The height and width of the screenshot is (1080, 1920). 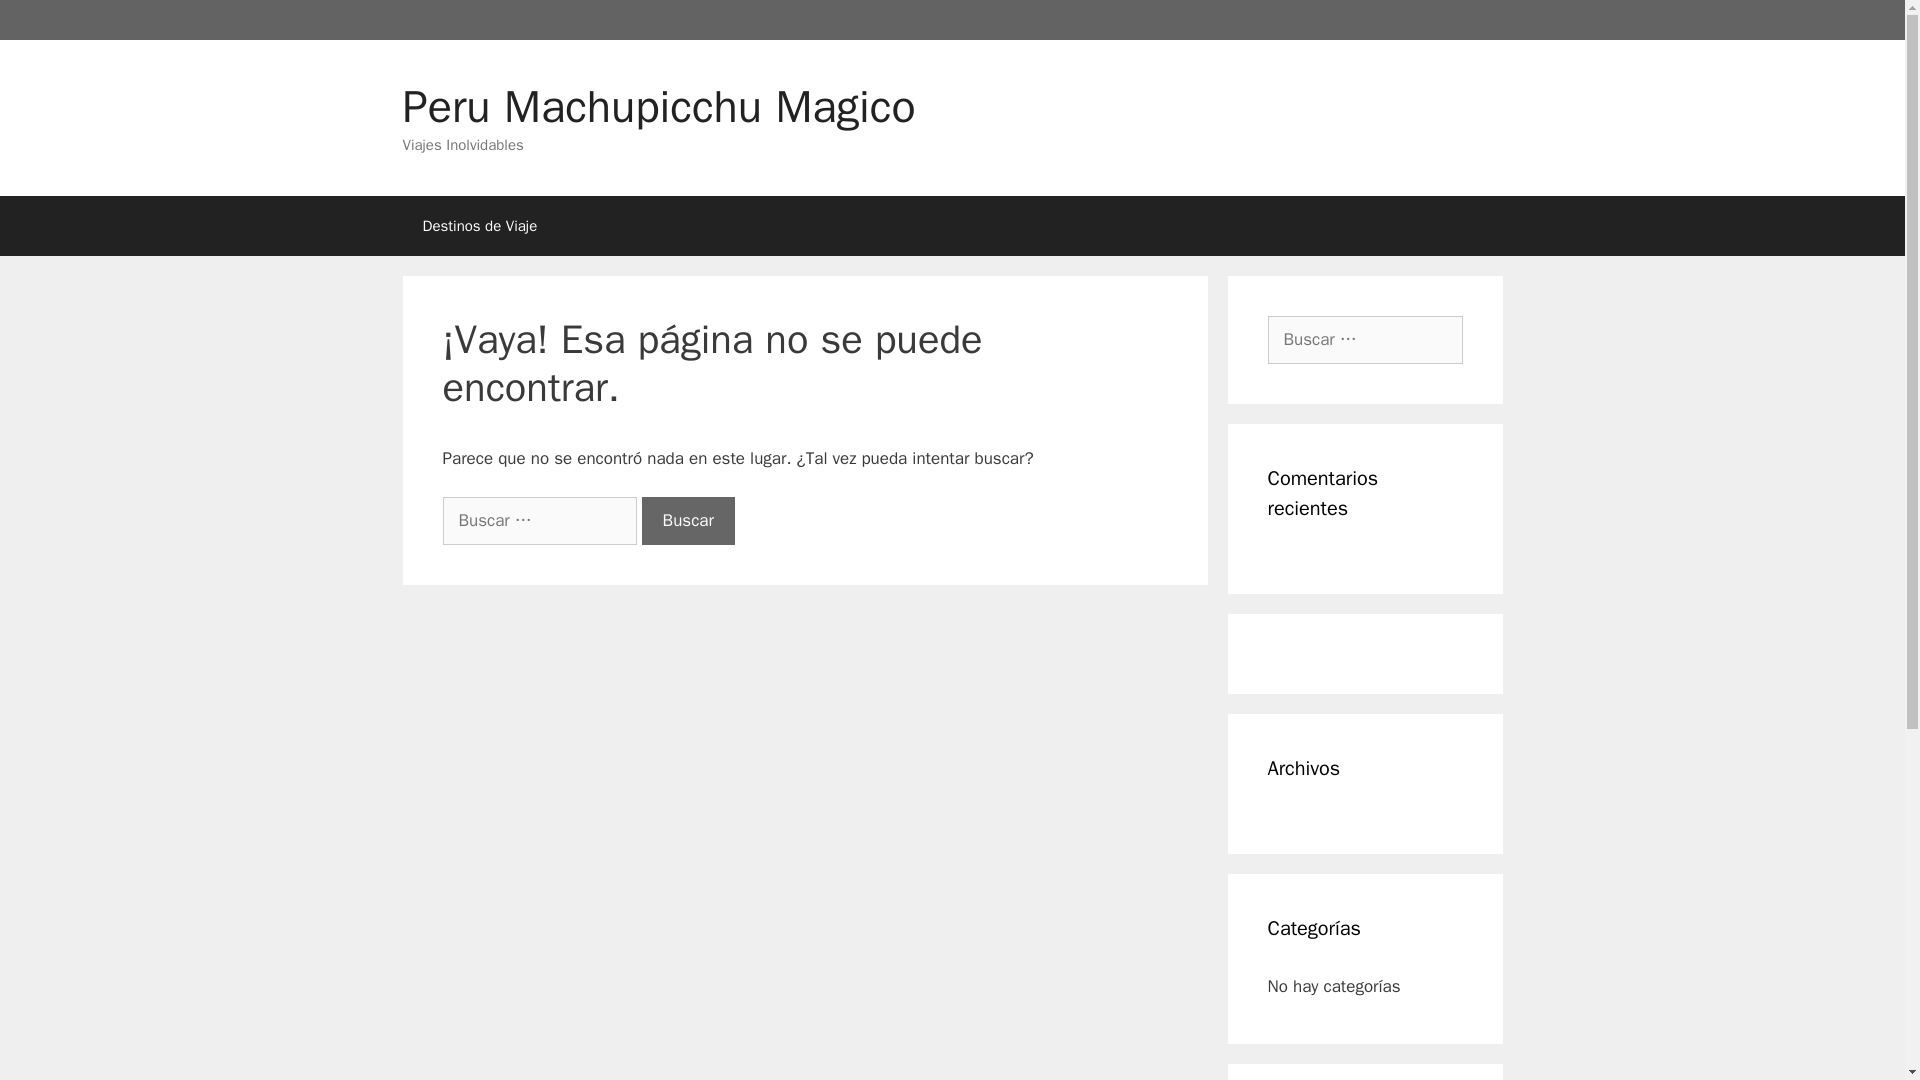 I want to click on Peru Machupicchu Magico, so click(x=658, y=105).